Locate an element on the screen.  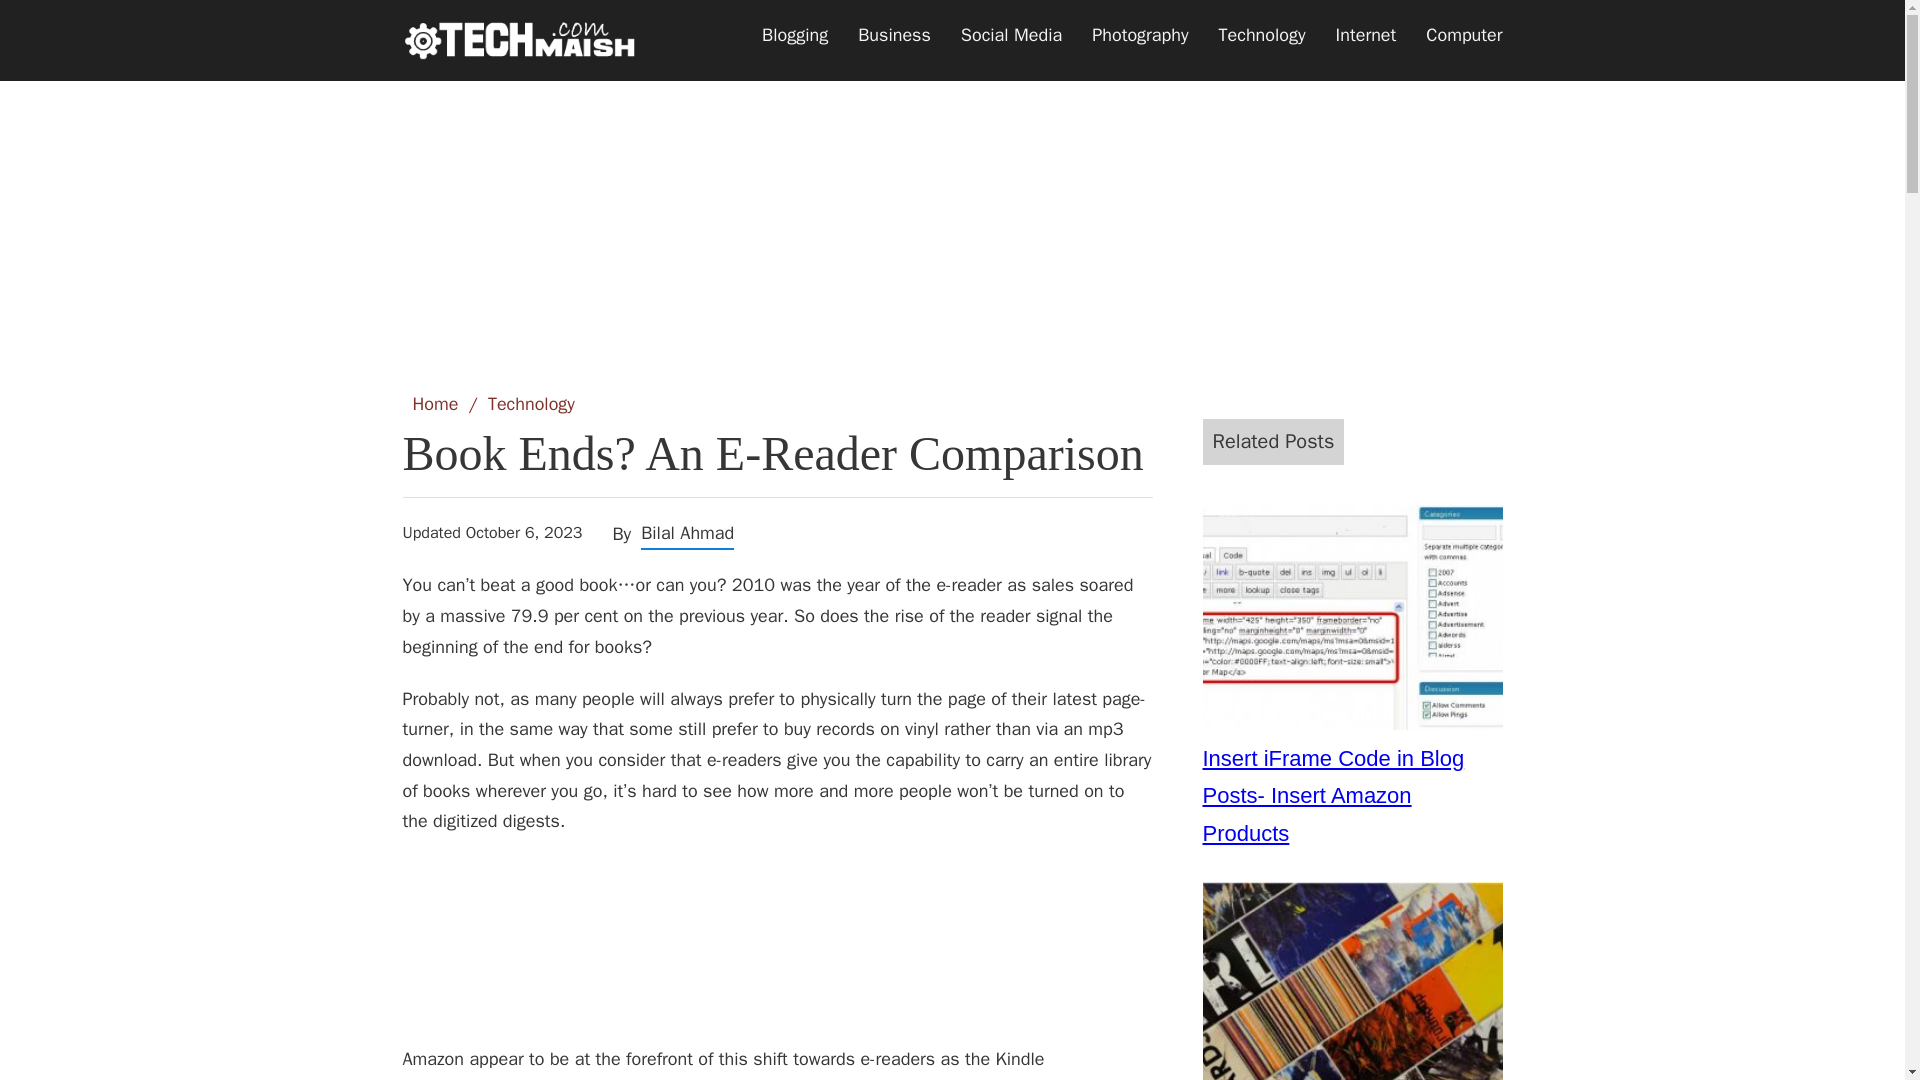
Technology is located at coordinates (530, 404).